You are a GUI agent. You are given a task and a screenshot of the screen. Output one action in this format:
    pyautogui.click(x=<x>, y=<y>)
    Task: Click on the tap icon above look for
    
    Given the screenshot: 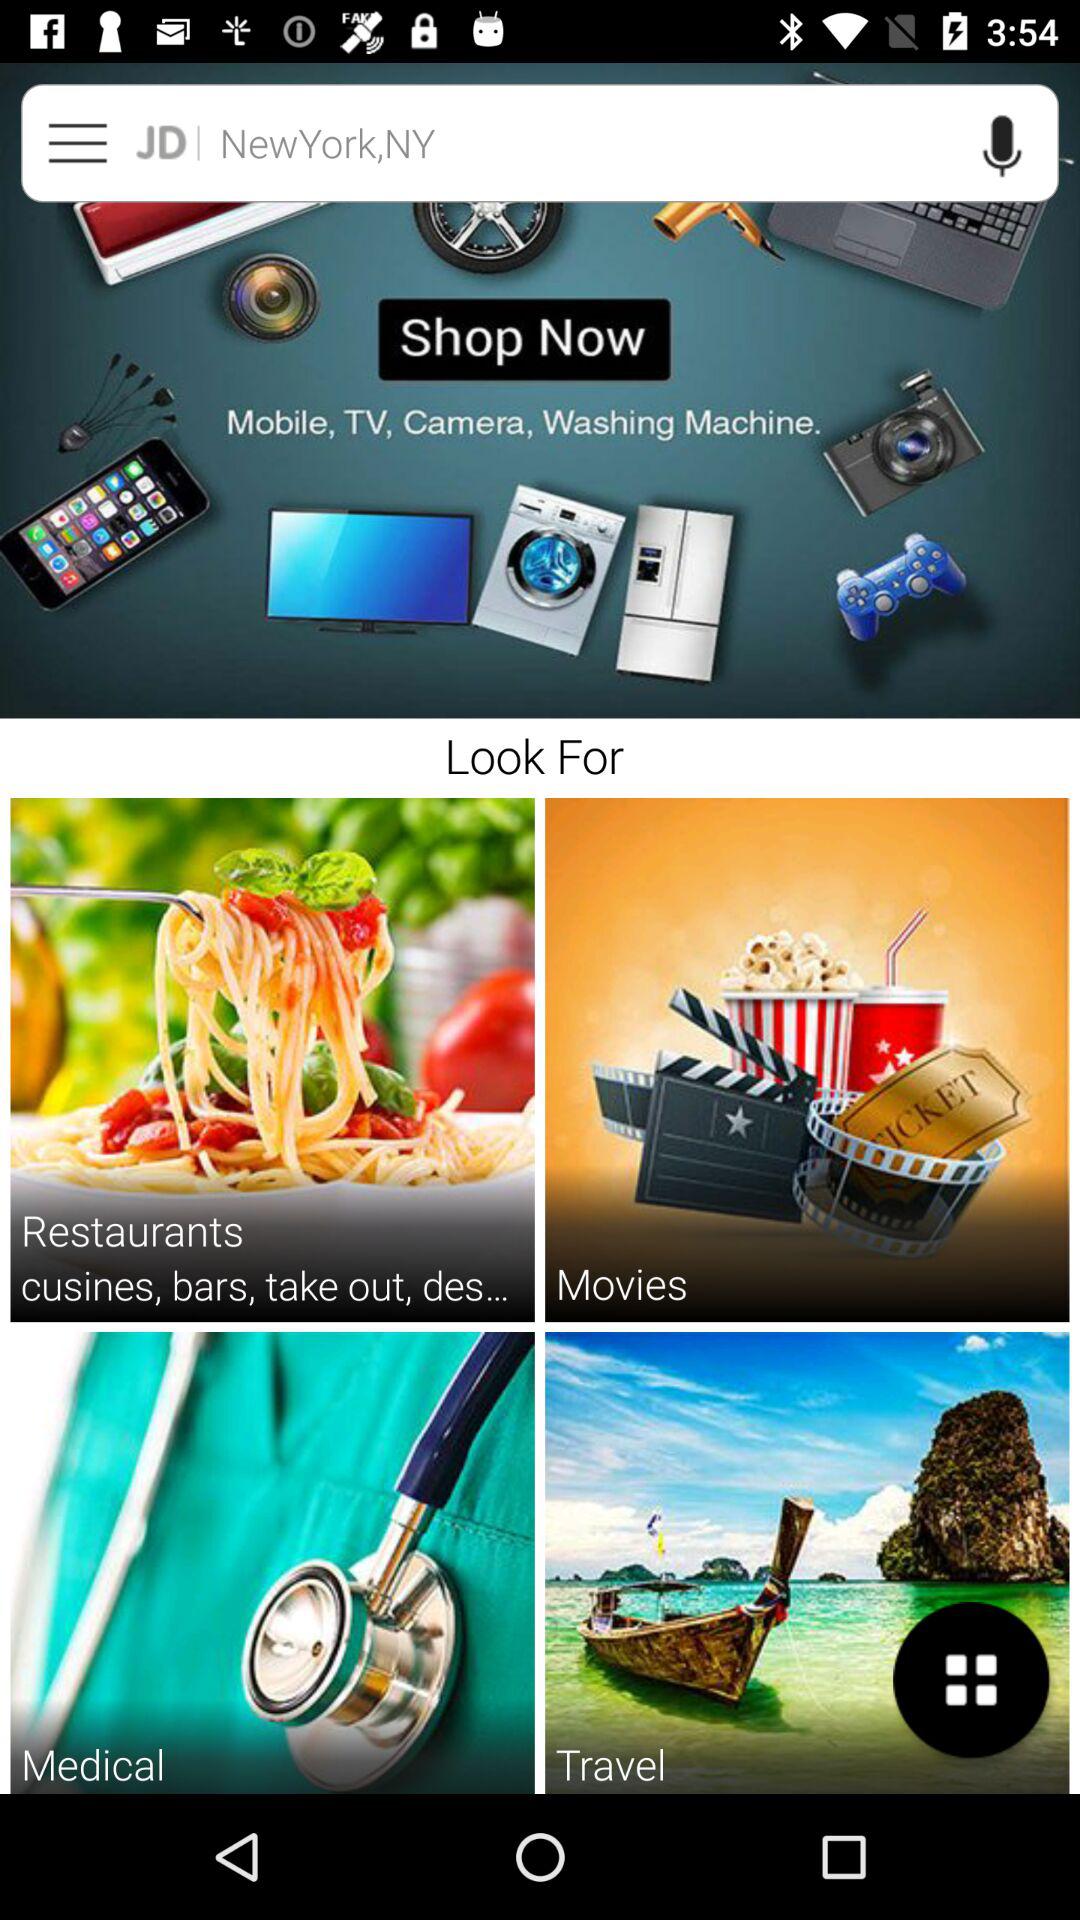 What is the action you would take?
    pyautogui.click(x=540, y=390)
    